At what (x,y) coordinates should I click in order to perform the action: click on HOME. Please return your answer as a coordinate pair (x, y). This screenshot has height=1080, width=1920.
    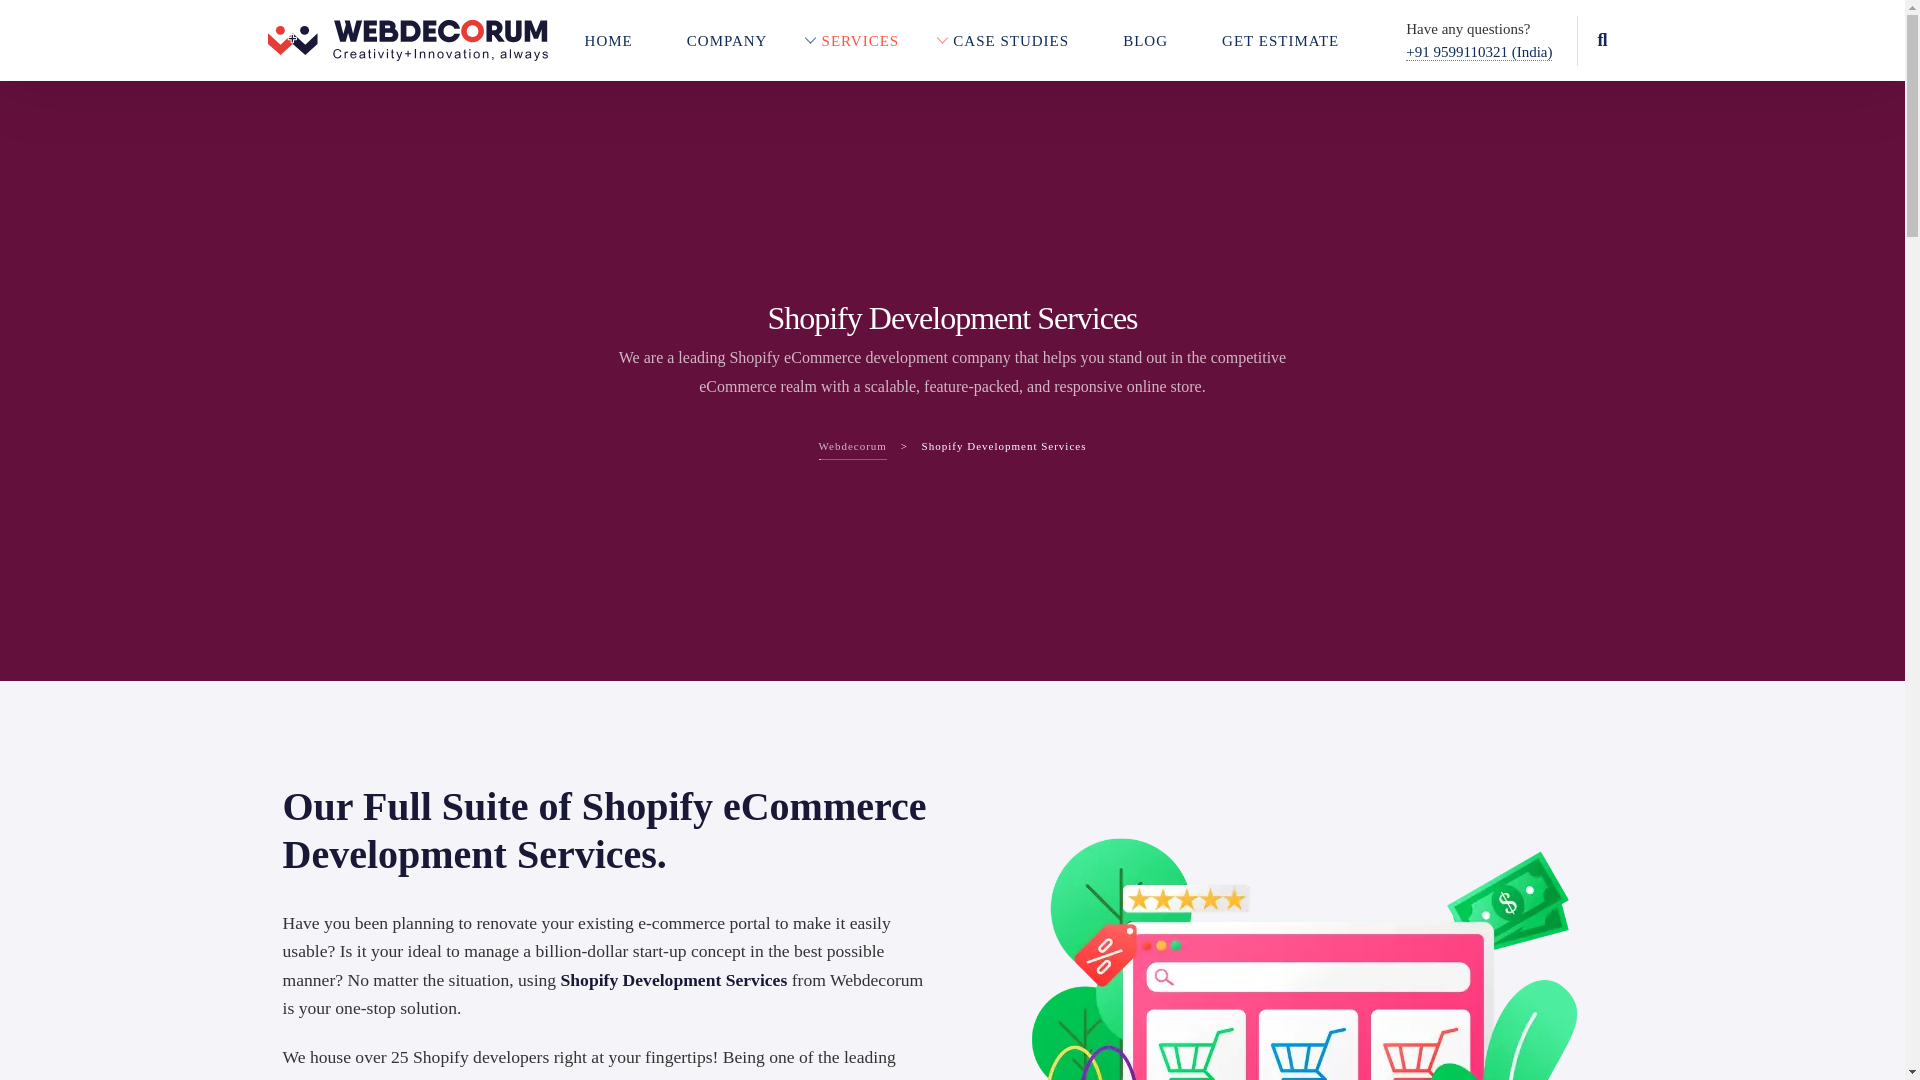
    Looking at the image, I should click on (622, 40).